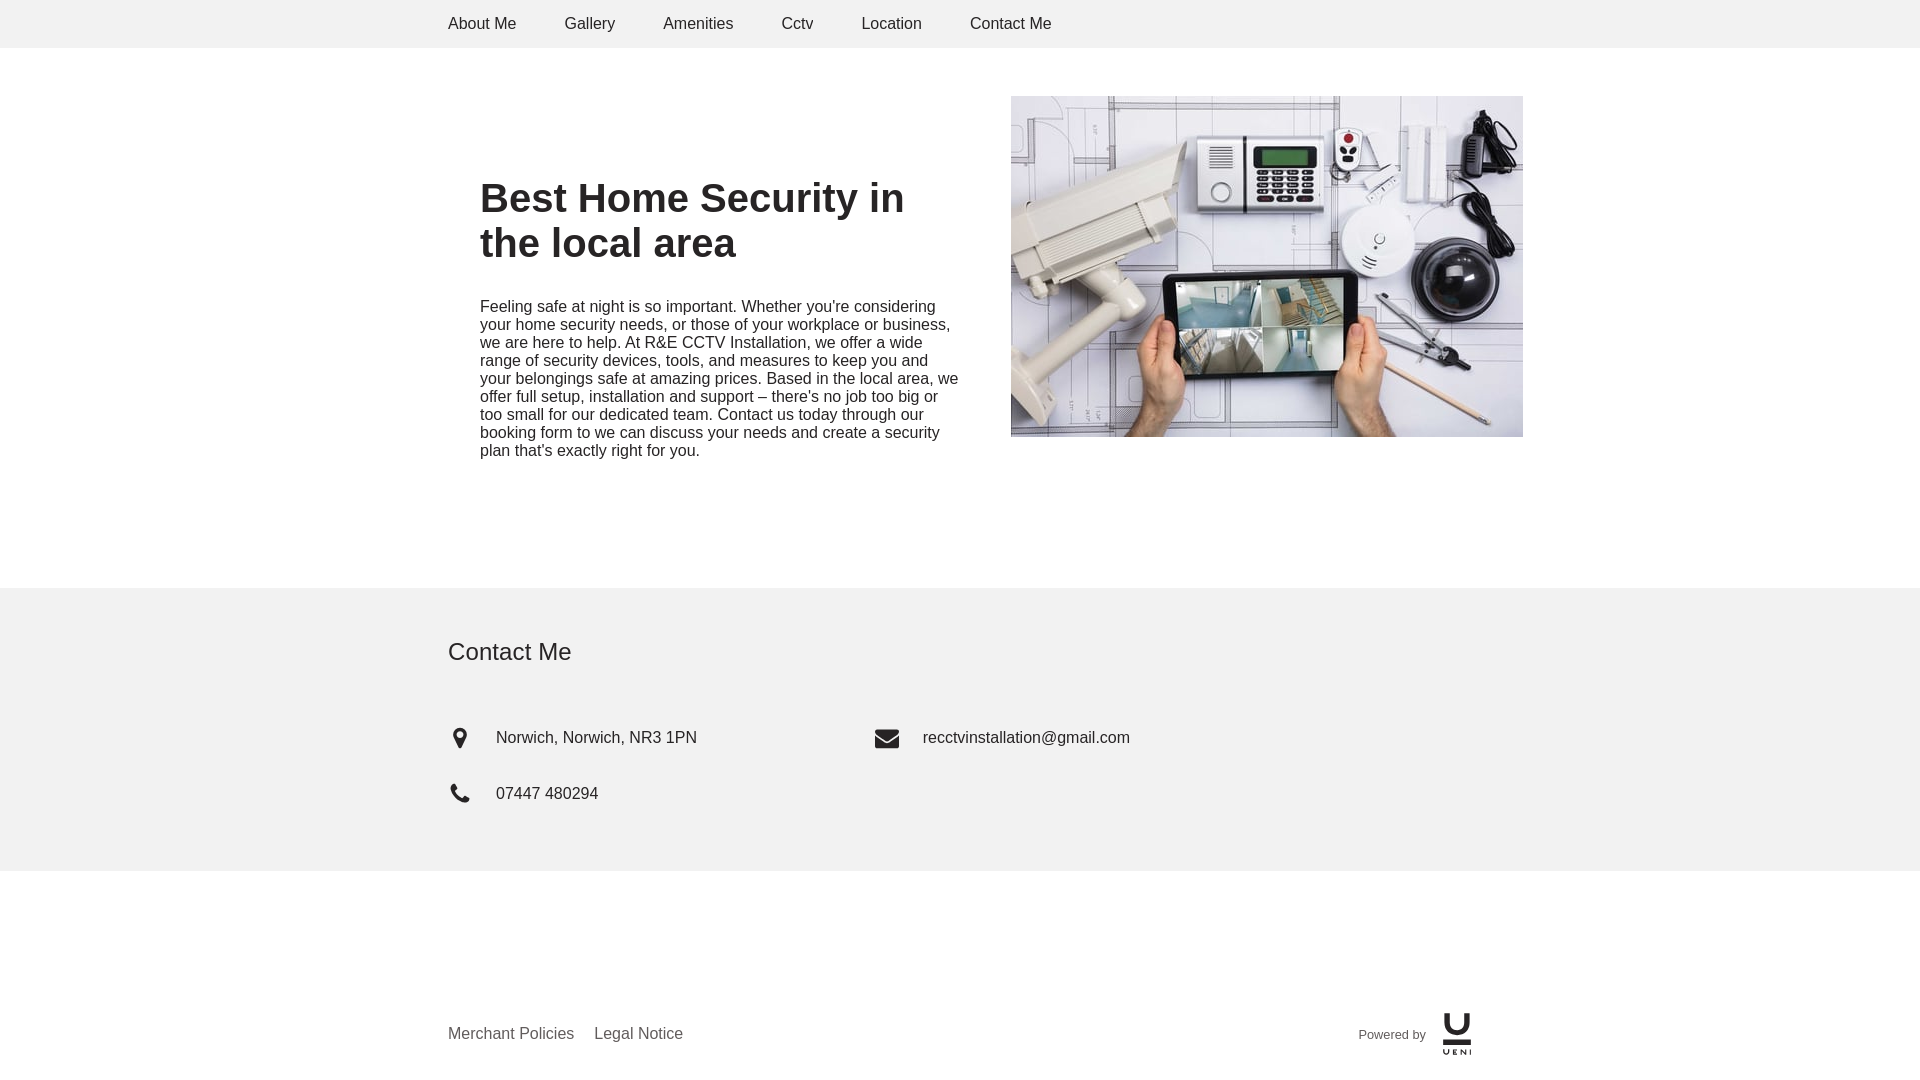  Describe the element at coordinates (638, 1034) in the screenshot. I see `Legal Notice` at that location.